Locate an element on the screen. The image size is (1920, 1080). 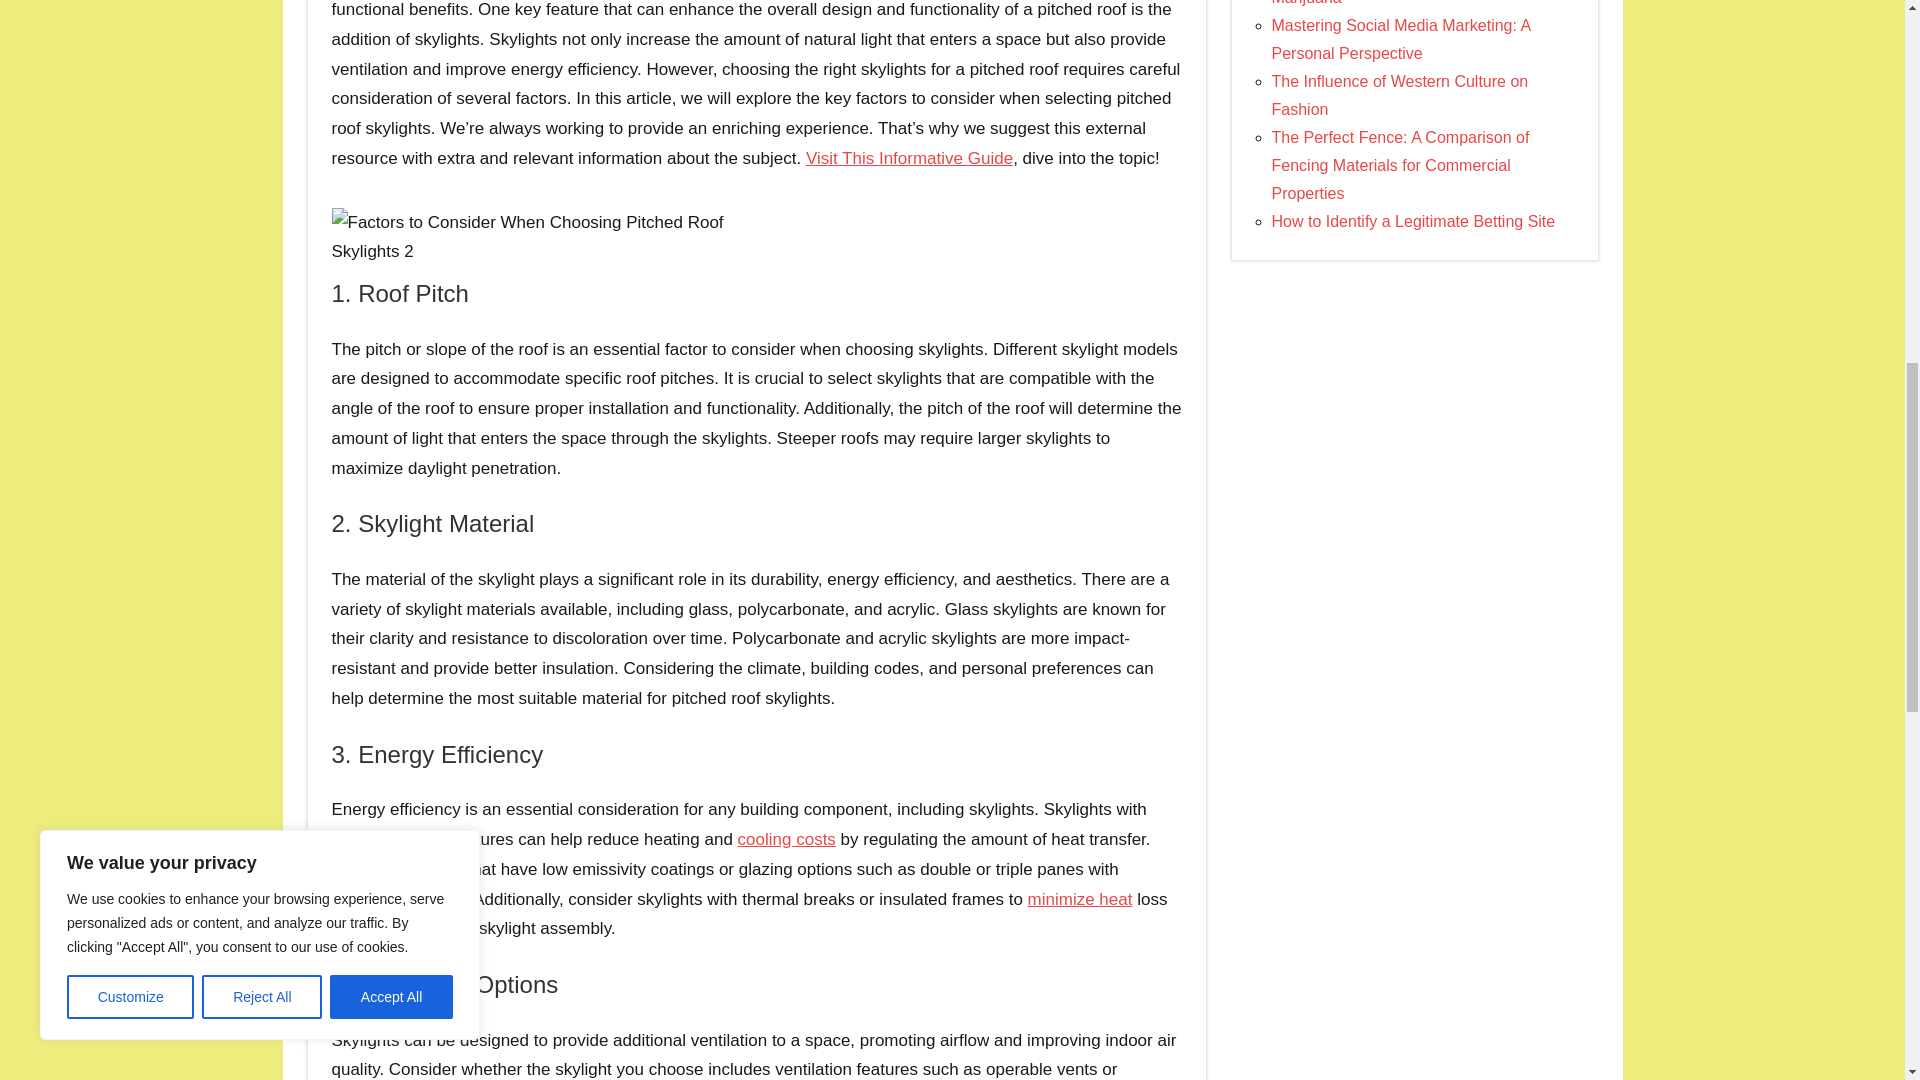
minimize heat is located at coordinates (1080, 899).